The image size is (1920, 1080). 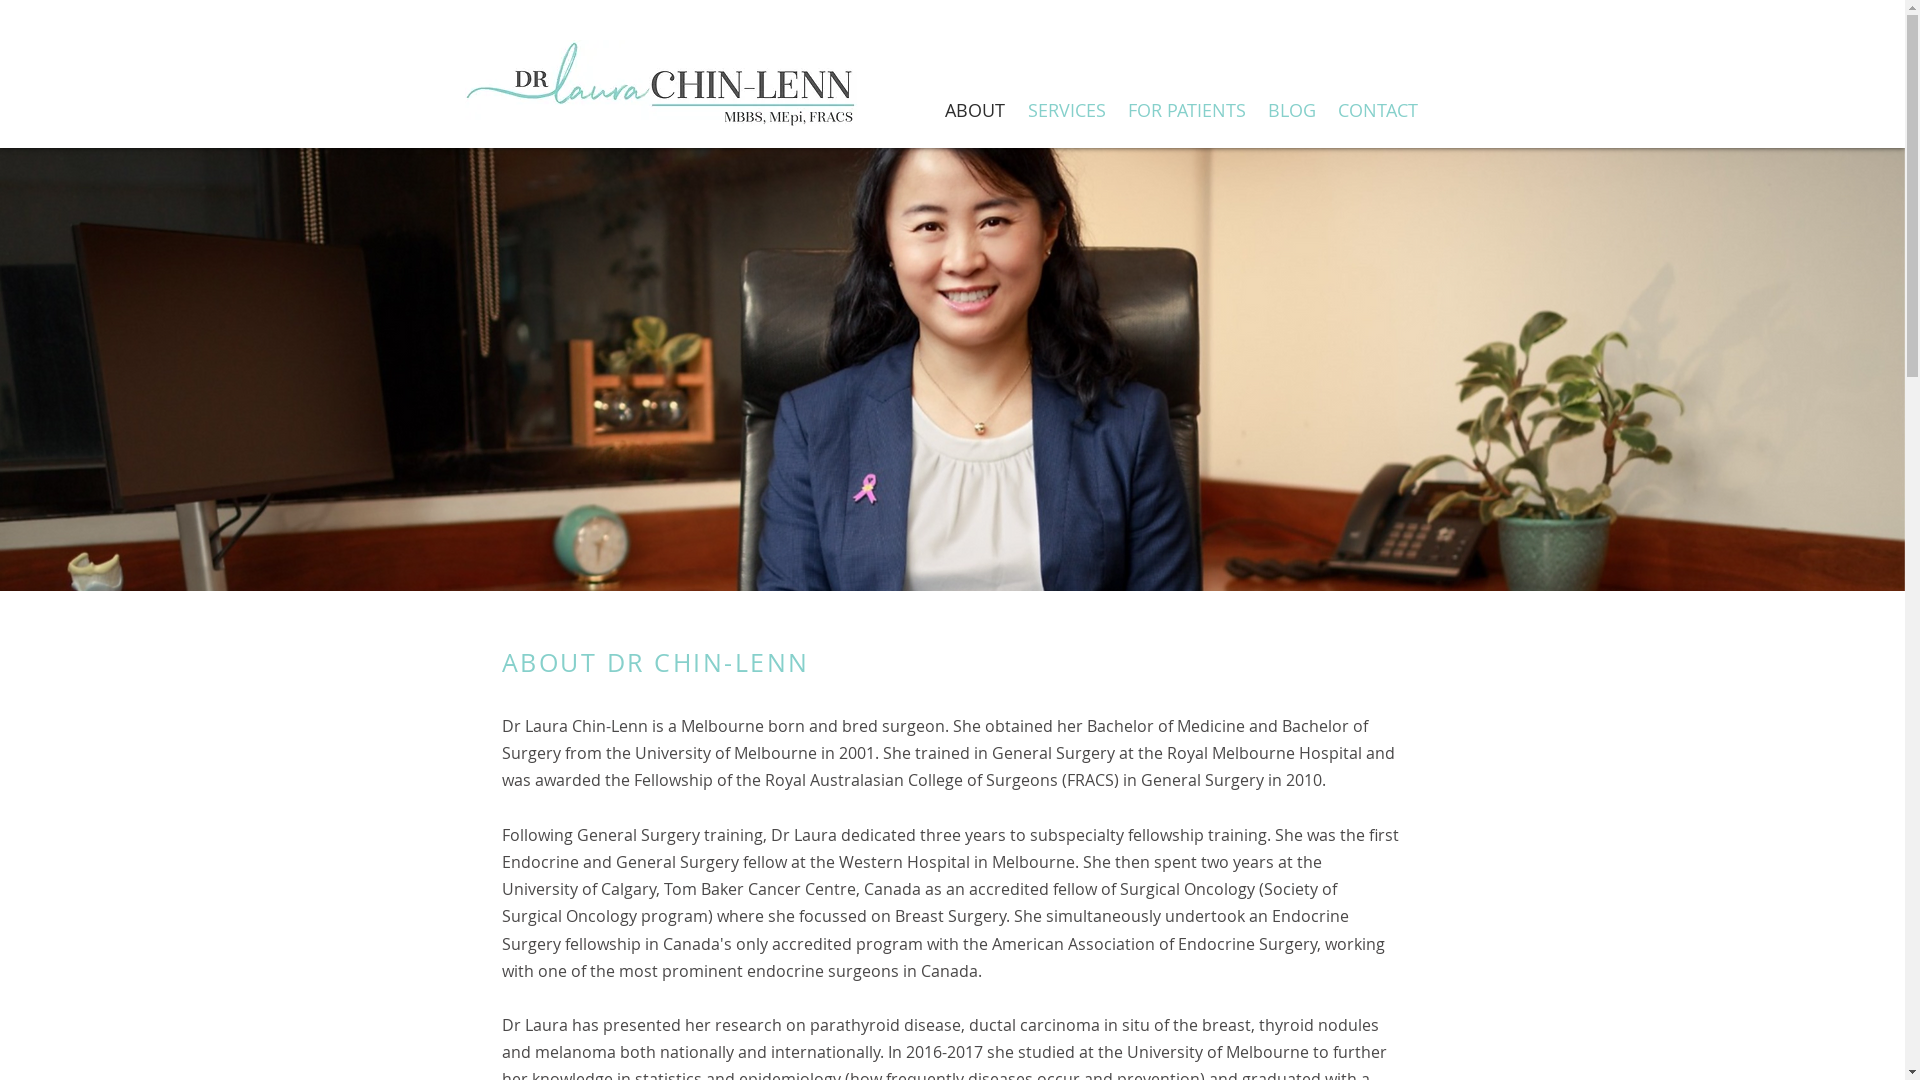 What do you see at coordinates (1186, 110) in the screenshot?
I see `FOR PATIENTS` at bounding box center [1186, 110].